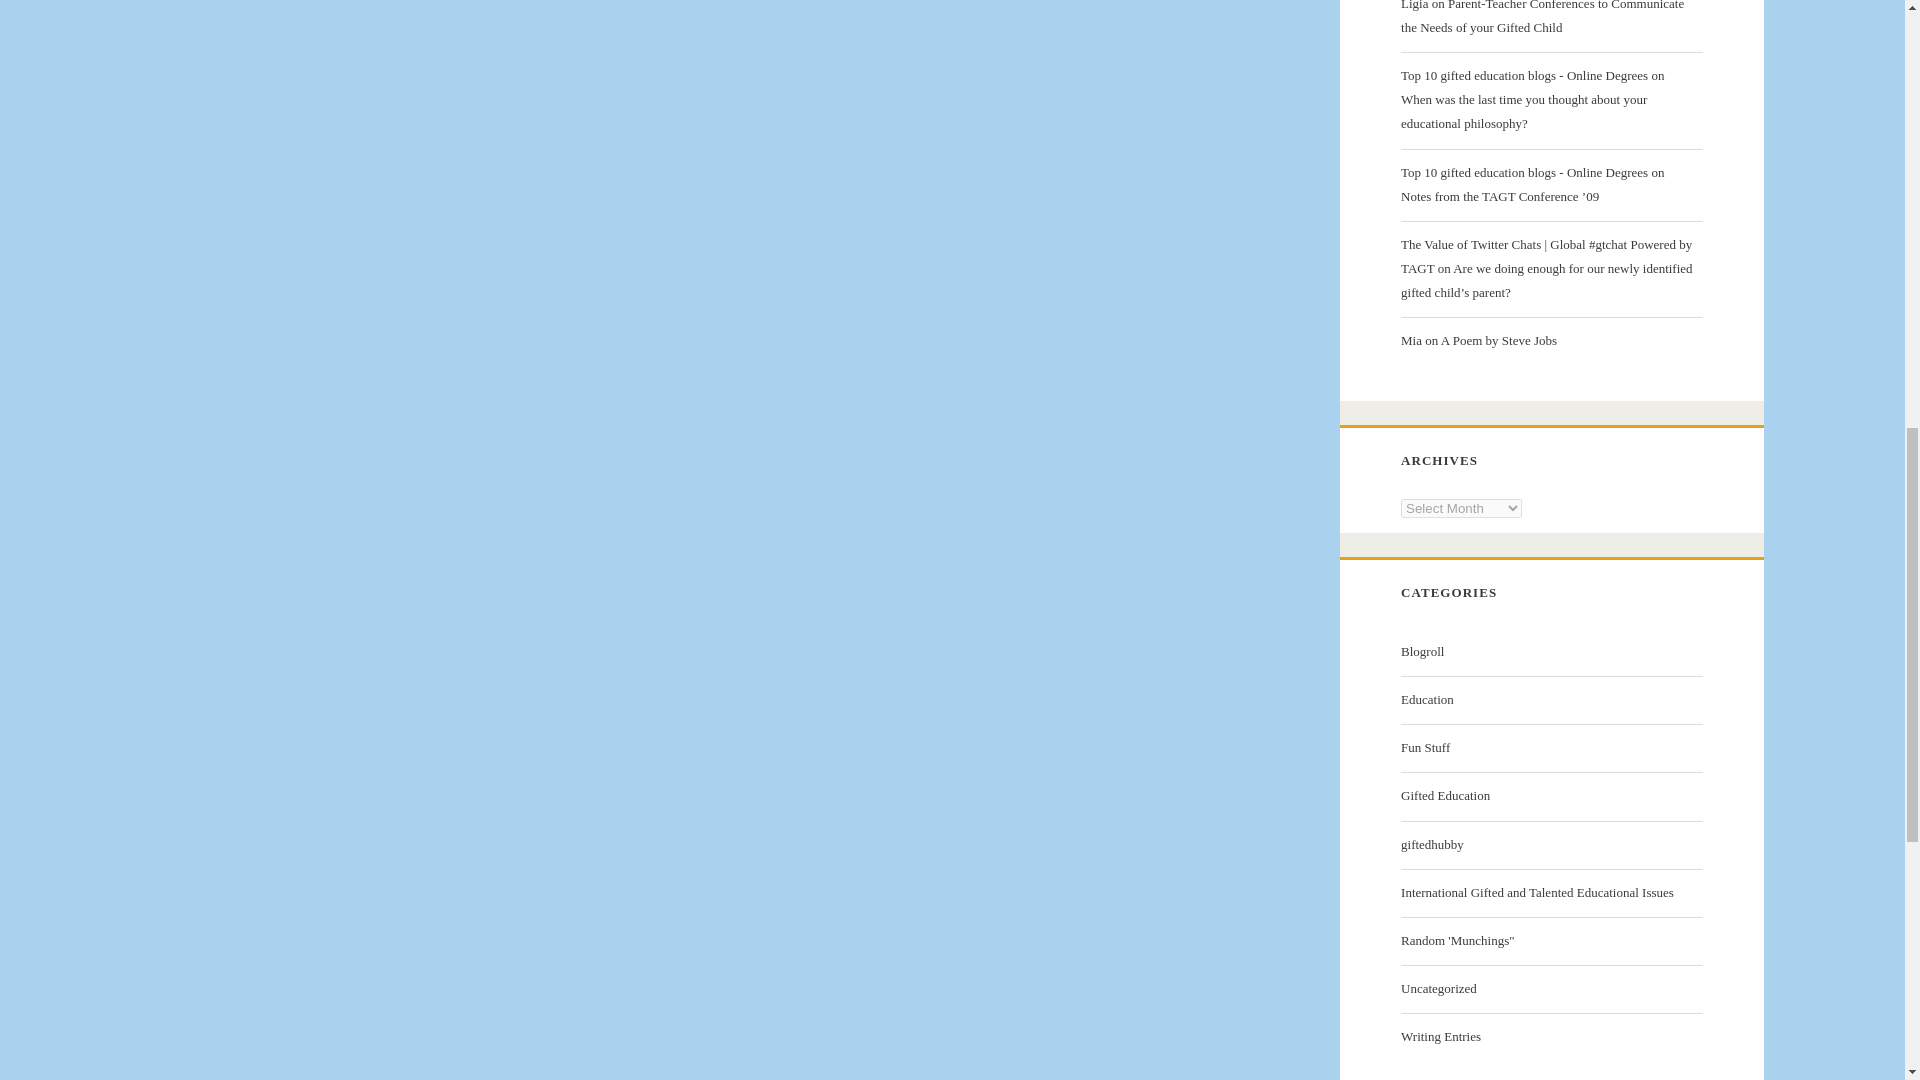 The height and width of the screenshot is (1080, 1920). Describe the element at coordinates (1524, 172) in the screenshot. I see `Top 10 gifted education blogs - Online Degrees` at that location.